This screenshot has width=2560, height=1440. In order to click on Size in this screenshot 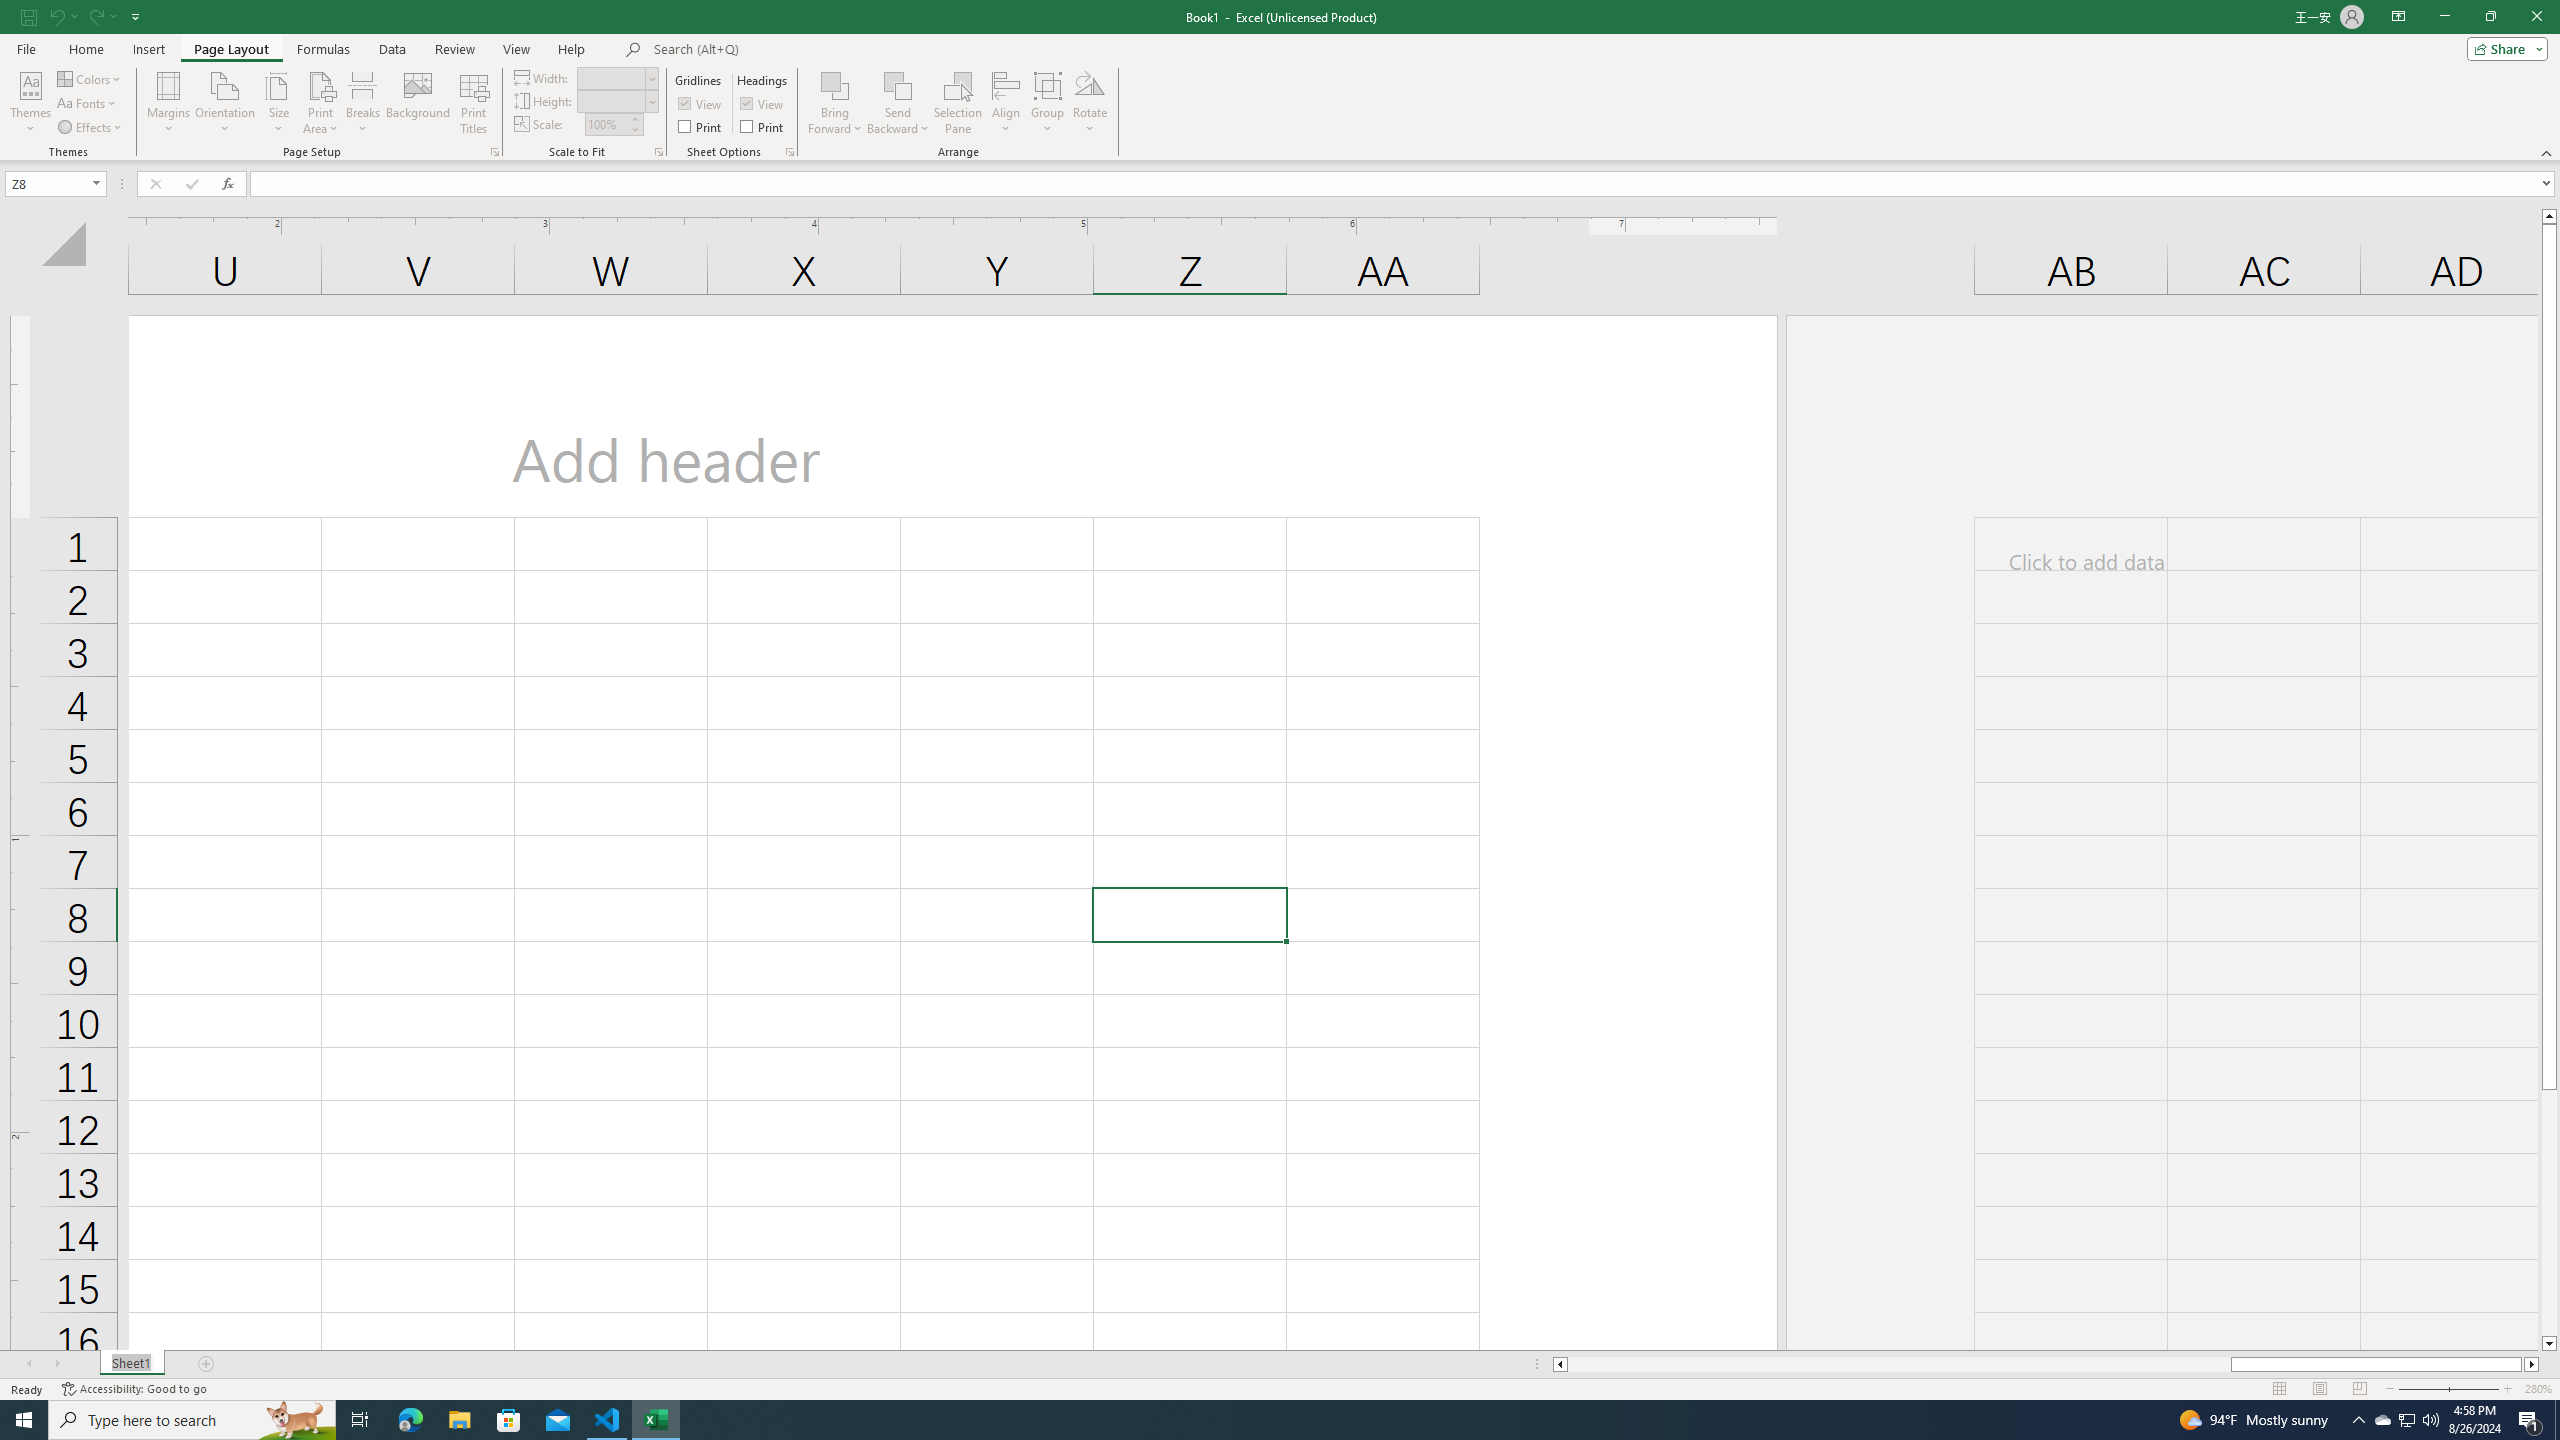, I will do `click(278, 103)`.